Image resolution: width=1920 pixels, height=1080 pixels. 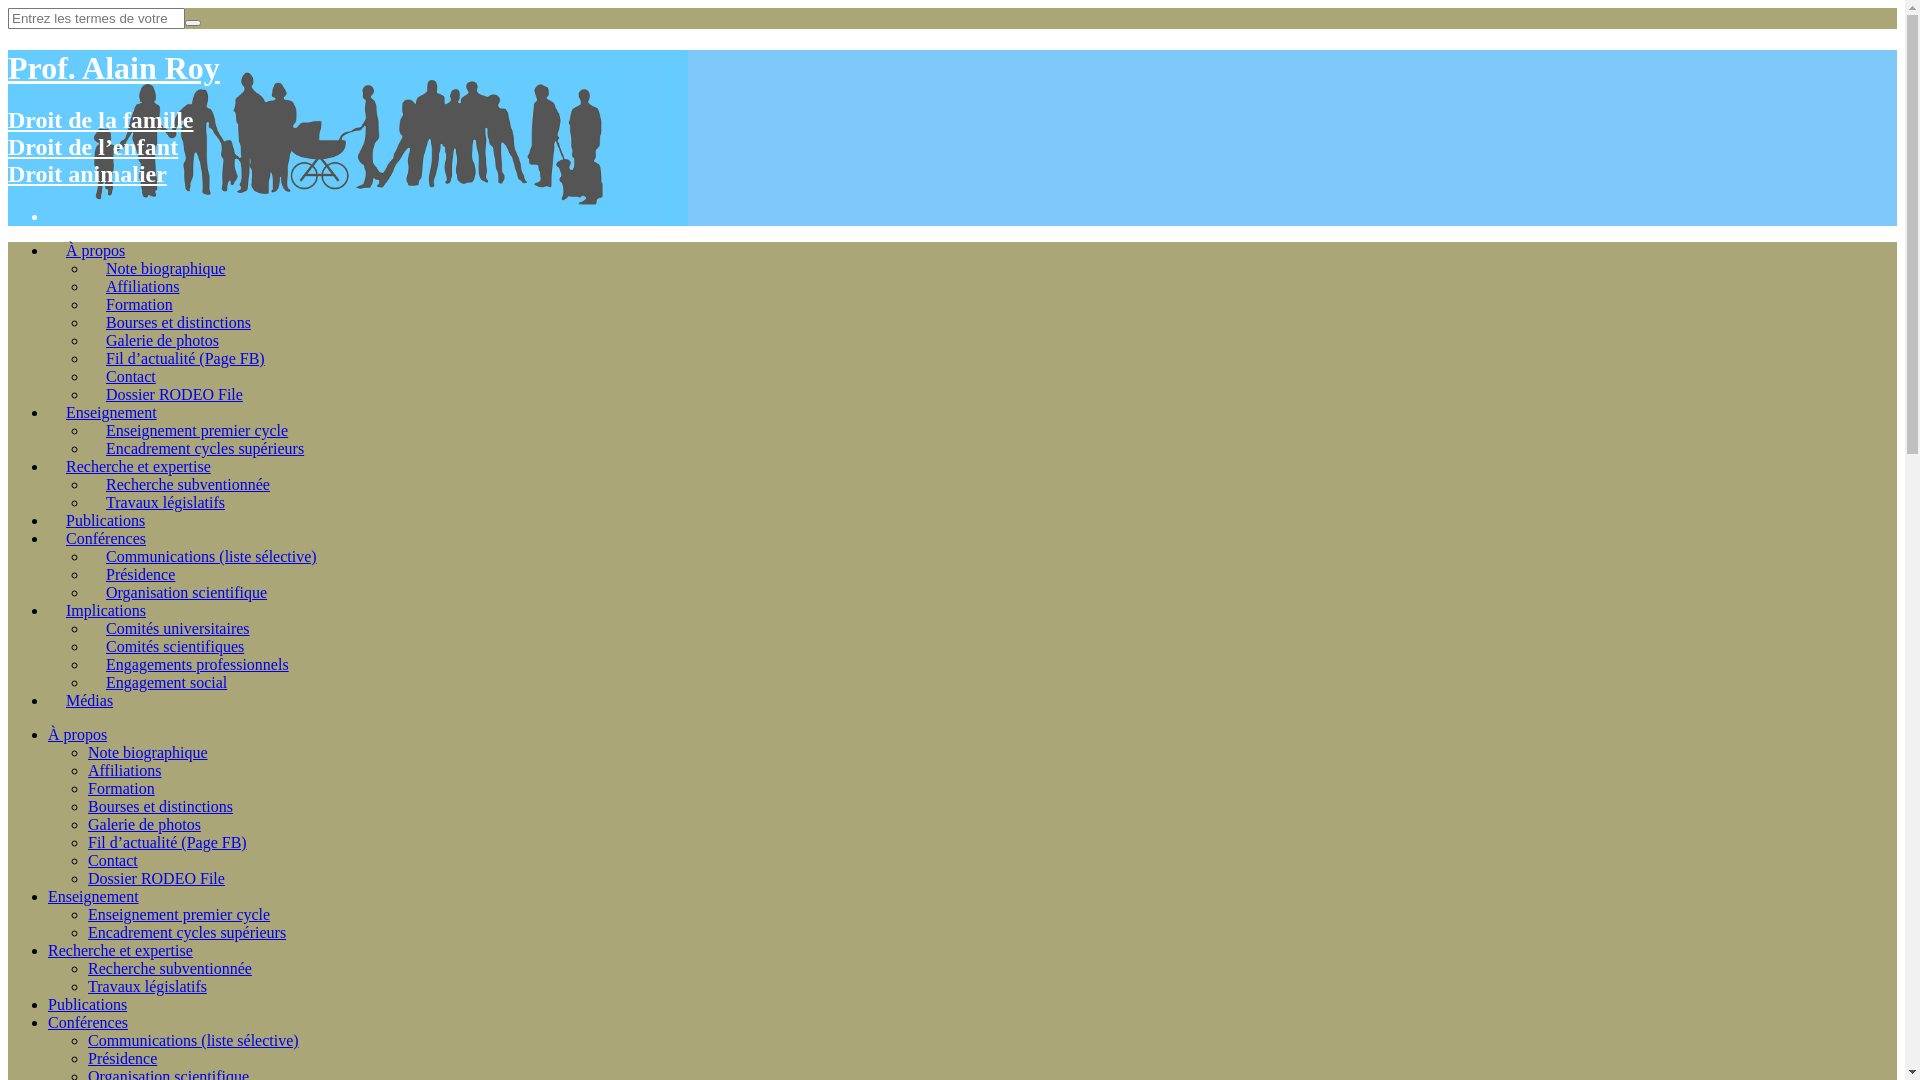 I want to click on Affiliations, so click(x=124, y=770).